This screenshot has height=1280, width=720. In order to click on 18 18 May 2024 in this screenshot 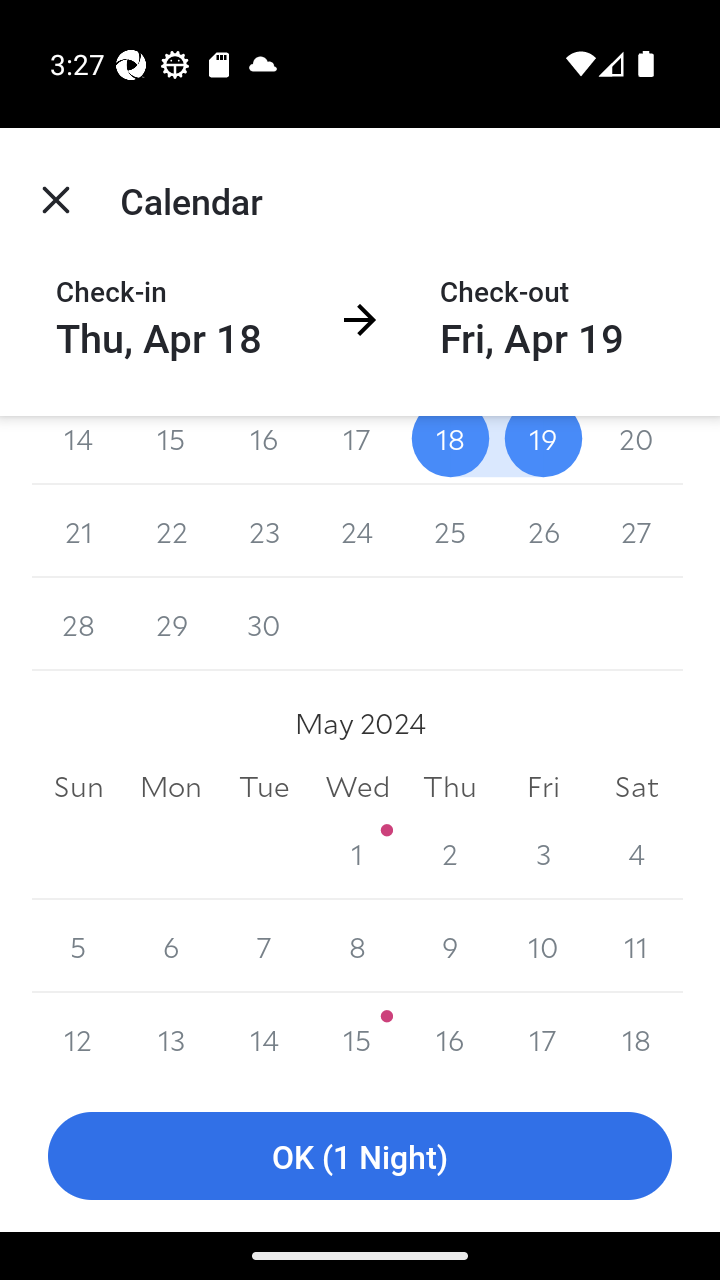, I will do `click(636, 1036)`.